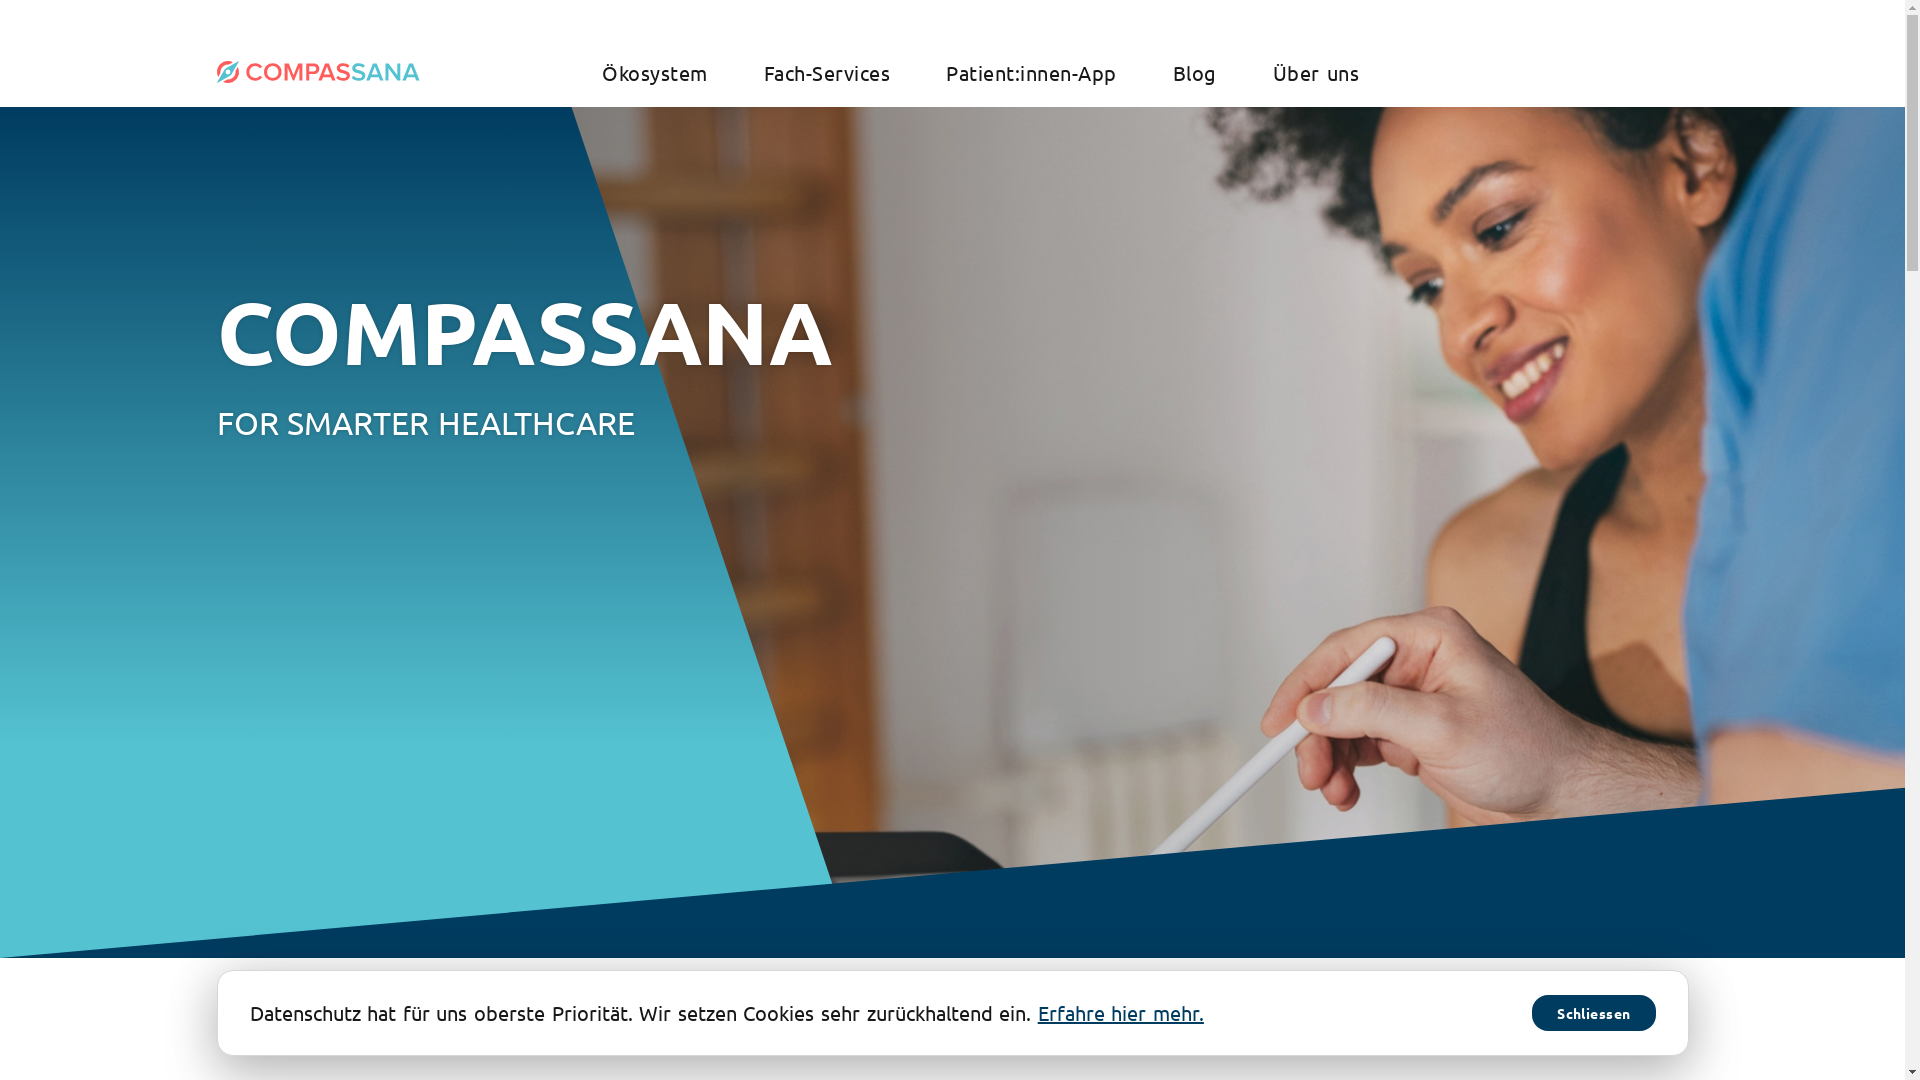 This screenshot has width=1920, height=1080. I want to click on Schliessen, so click(1594, 1013).